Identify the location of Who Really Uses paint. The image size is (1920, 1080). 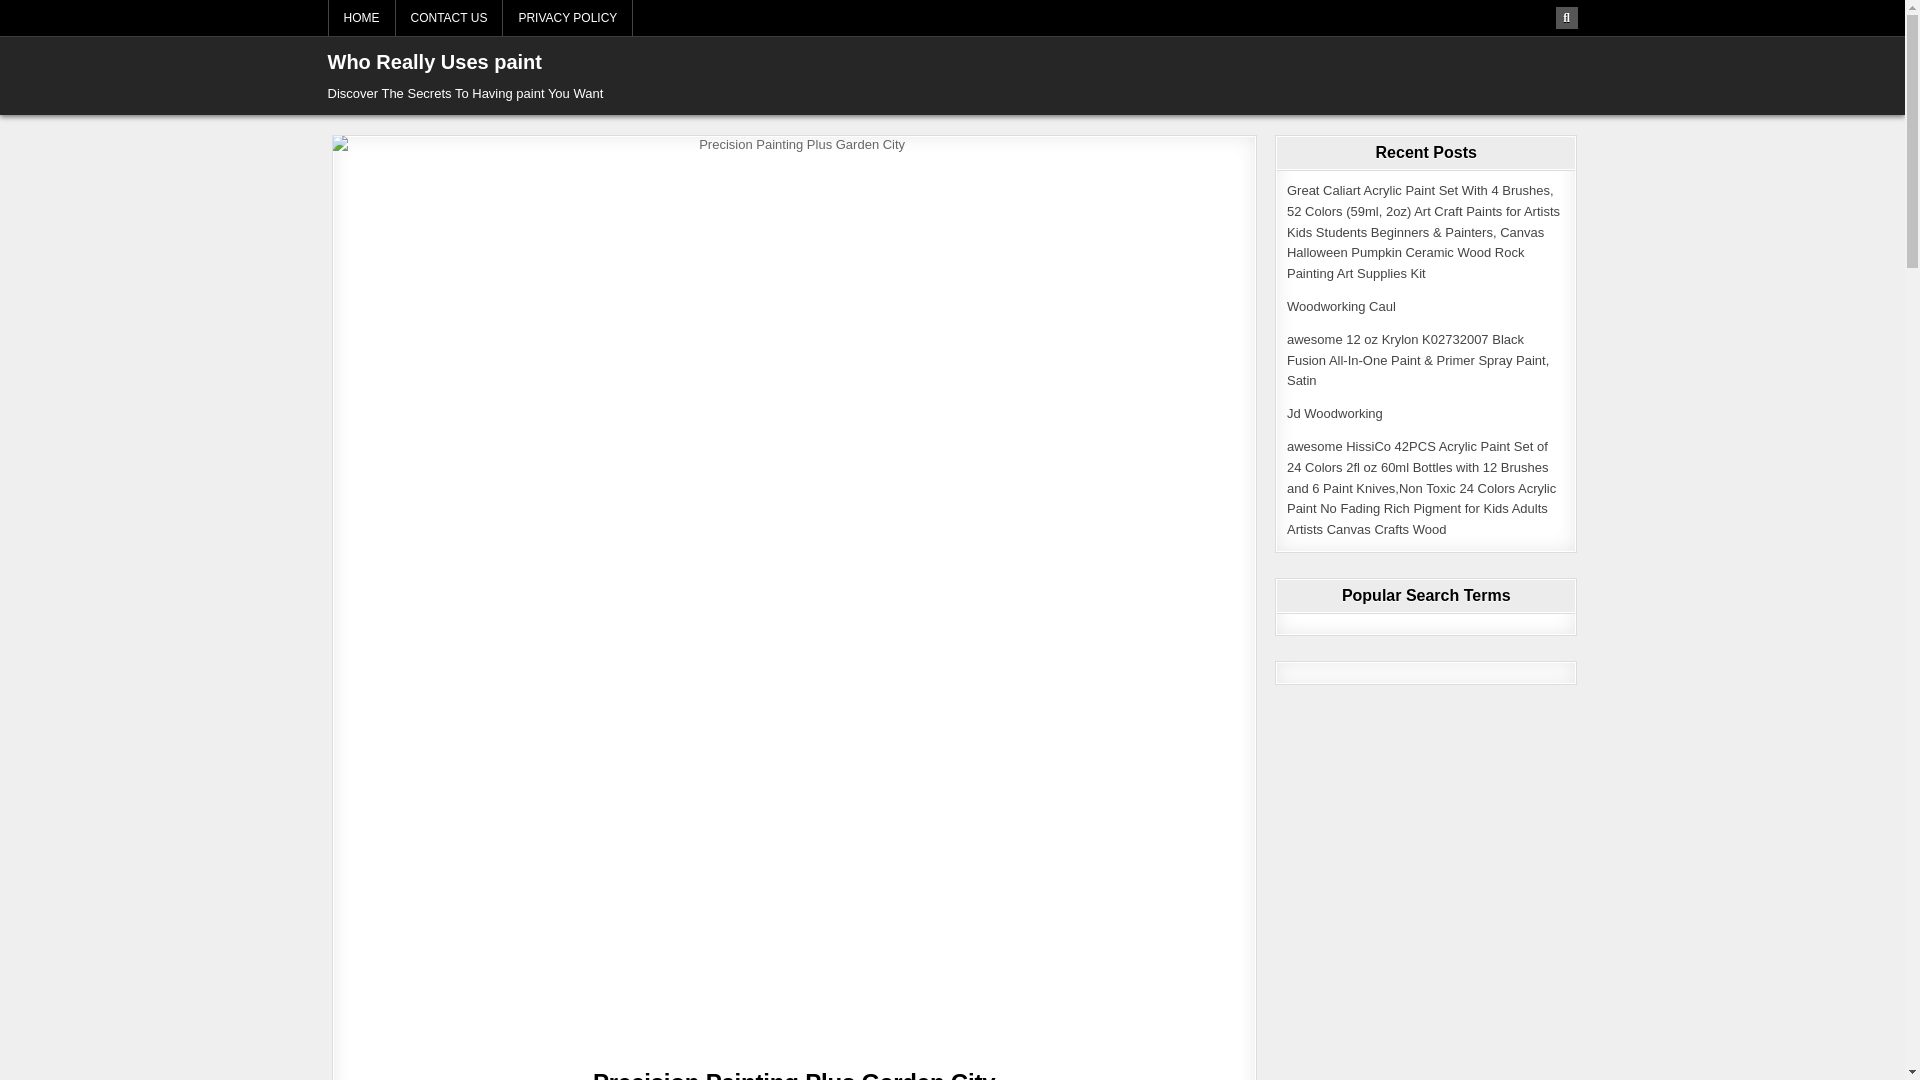
(436, 62).